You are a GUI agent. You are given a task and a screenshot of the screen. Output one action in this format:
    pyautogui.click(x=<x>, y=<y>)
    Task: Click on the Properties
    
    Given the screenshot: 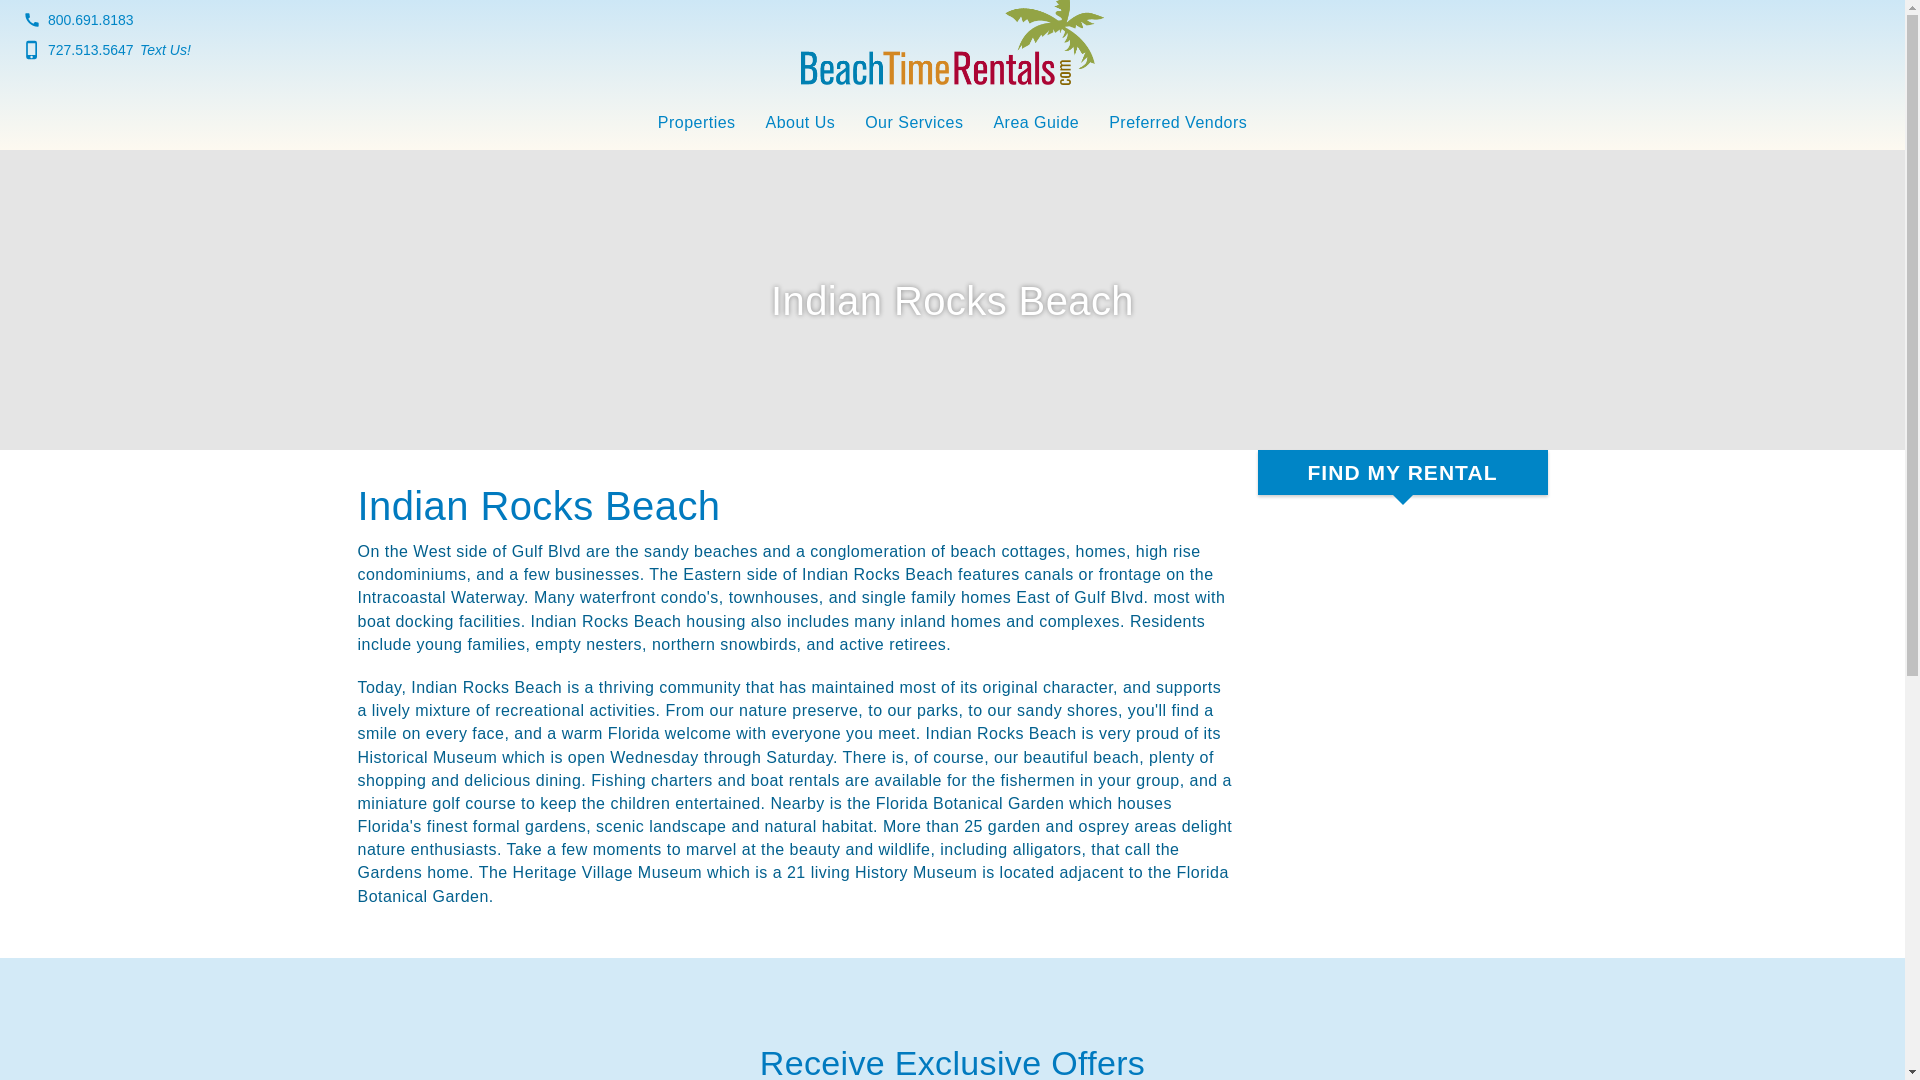 What is the action you would take?
    pyautogui.click(x=696, y=125)
    